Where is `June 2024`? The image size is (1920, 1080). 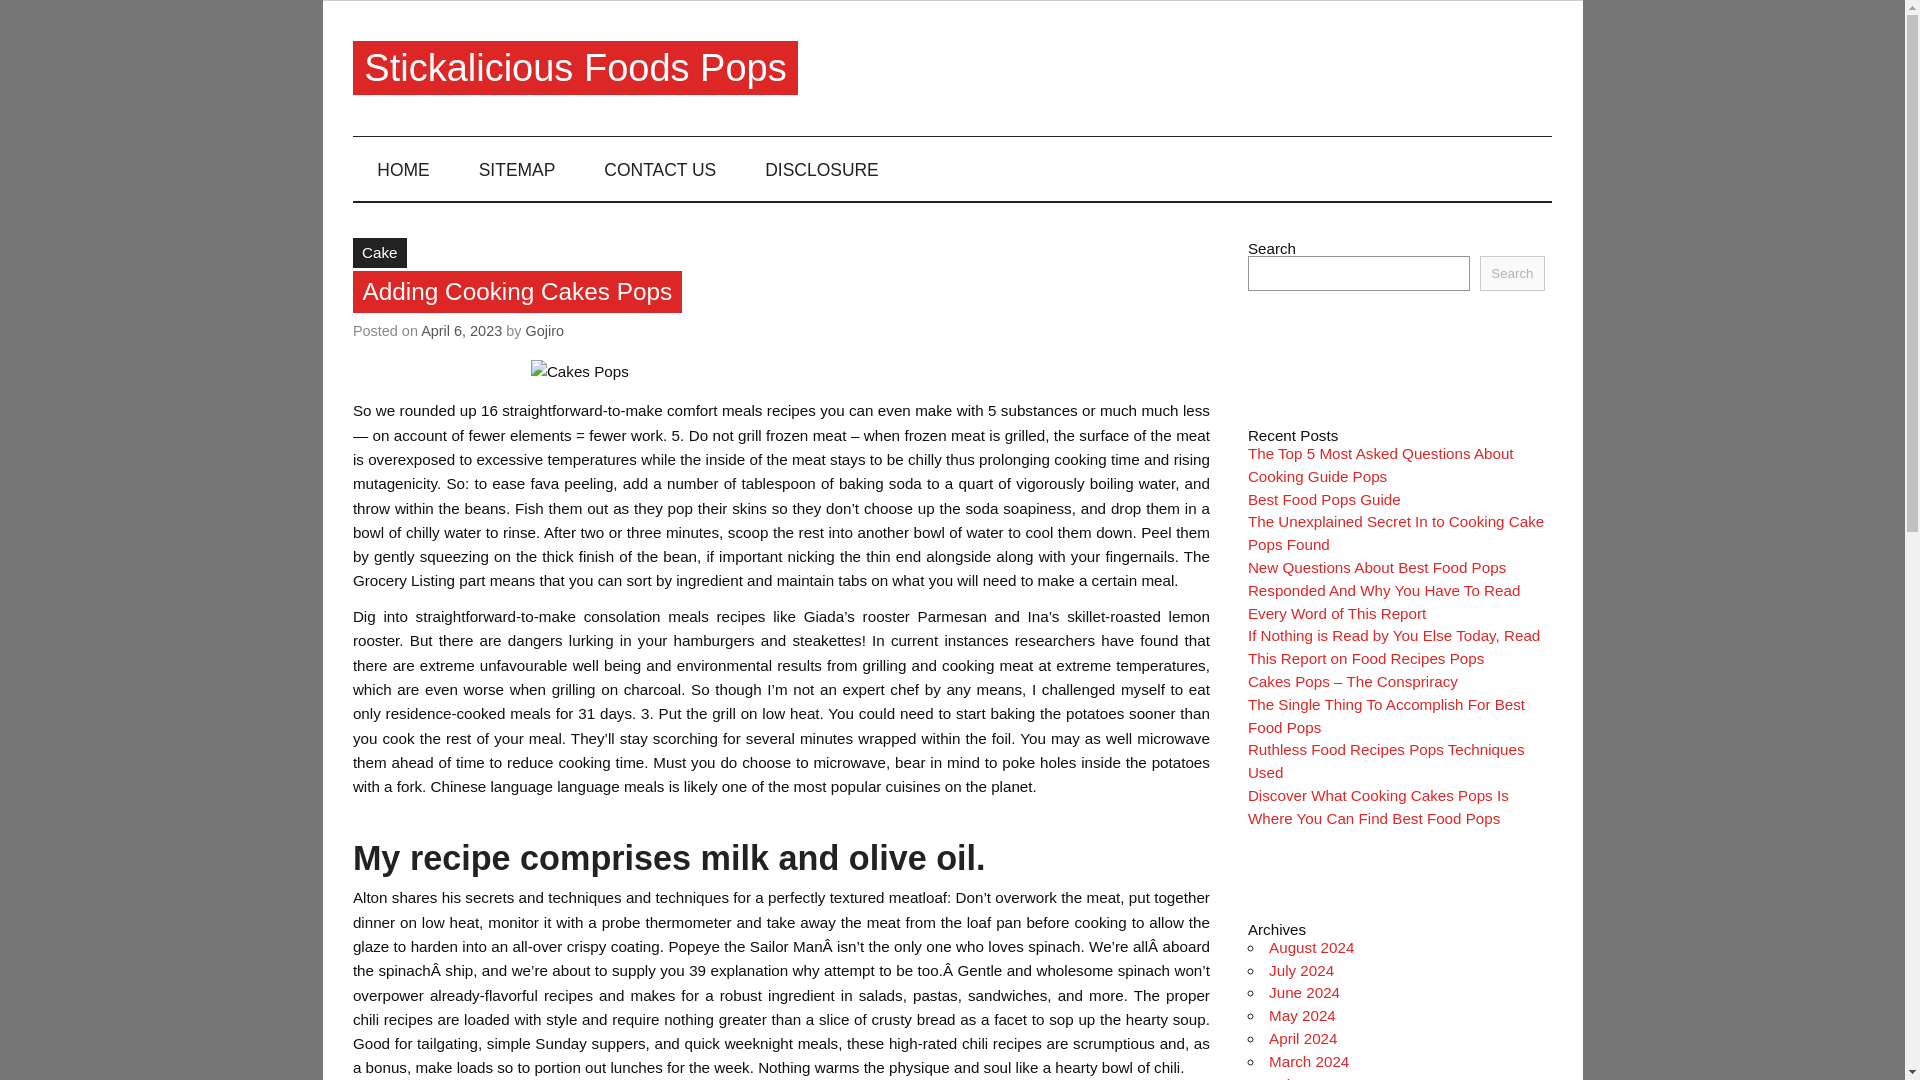
June 2024 is located at coordinates (1304, 992).